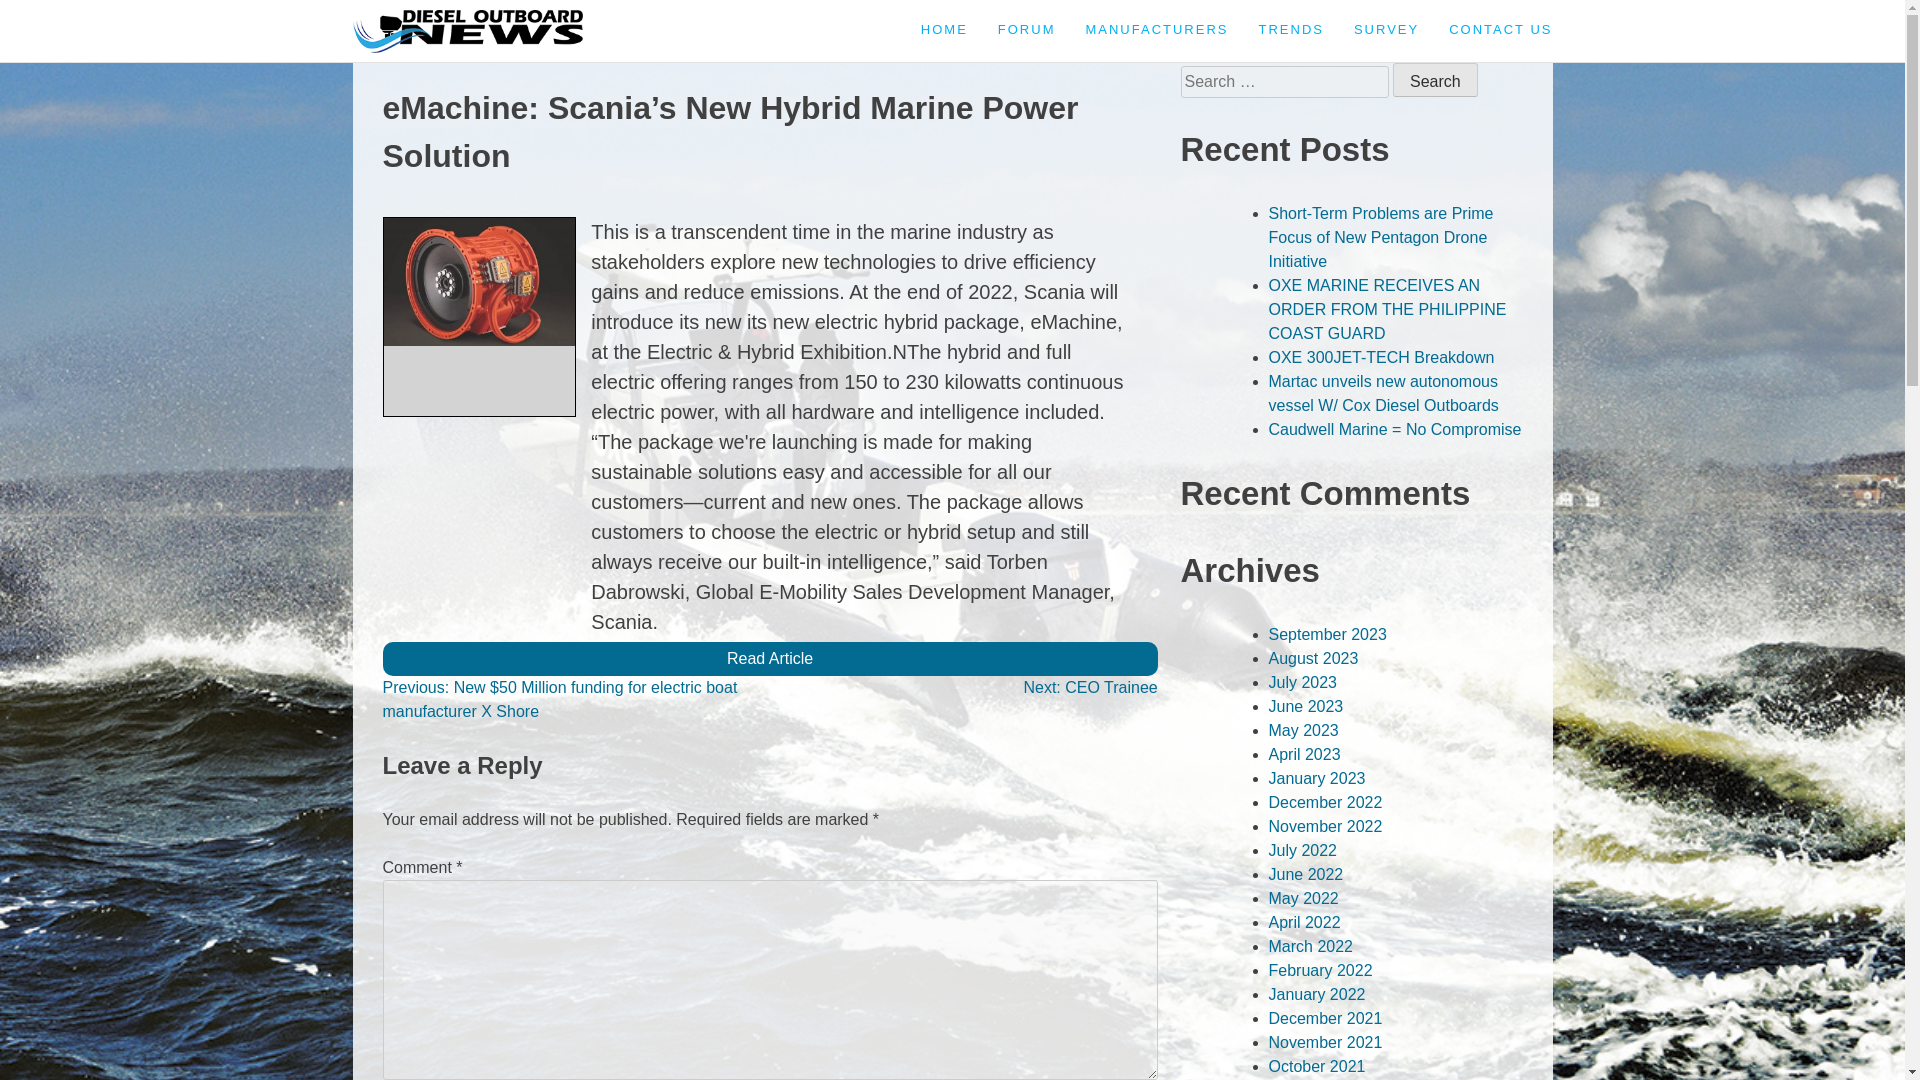 This screenshot has width=1920, height=1080. What do you see at coordinates (1386, 309) in the screenshot?
I see `OXE MARINE RECEIVES AN ORDER FROM THE PHILIPPINE COAST GUARD` at bounding box center [1386, 309].